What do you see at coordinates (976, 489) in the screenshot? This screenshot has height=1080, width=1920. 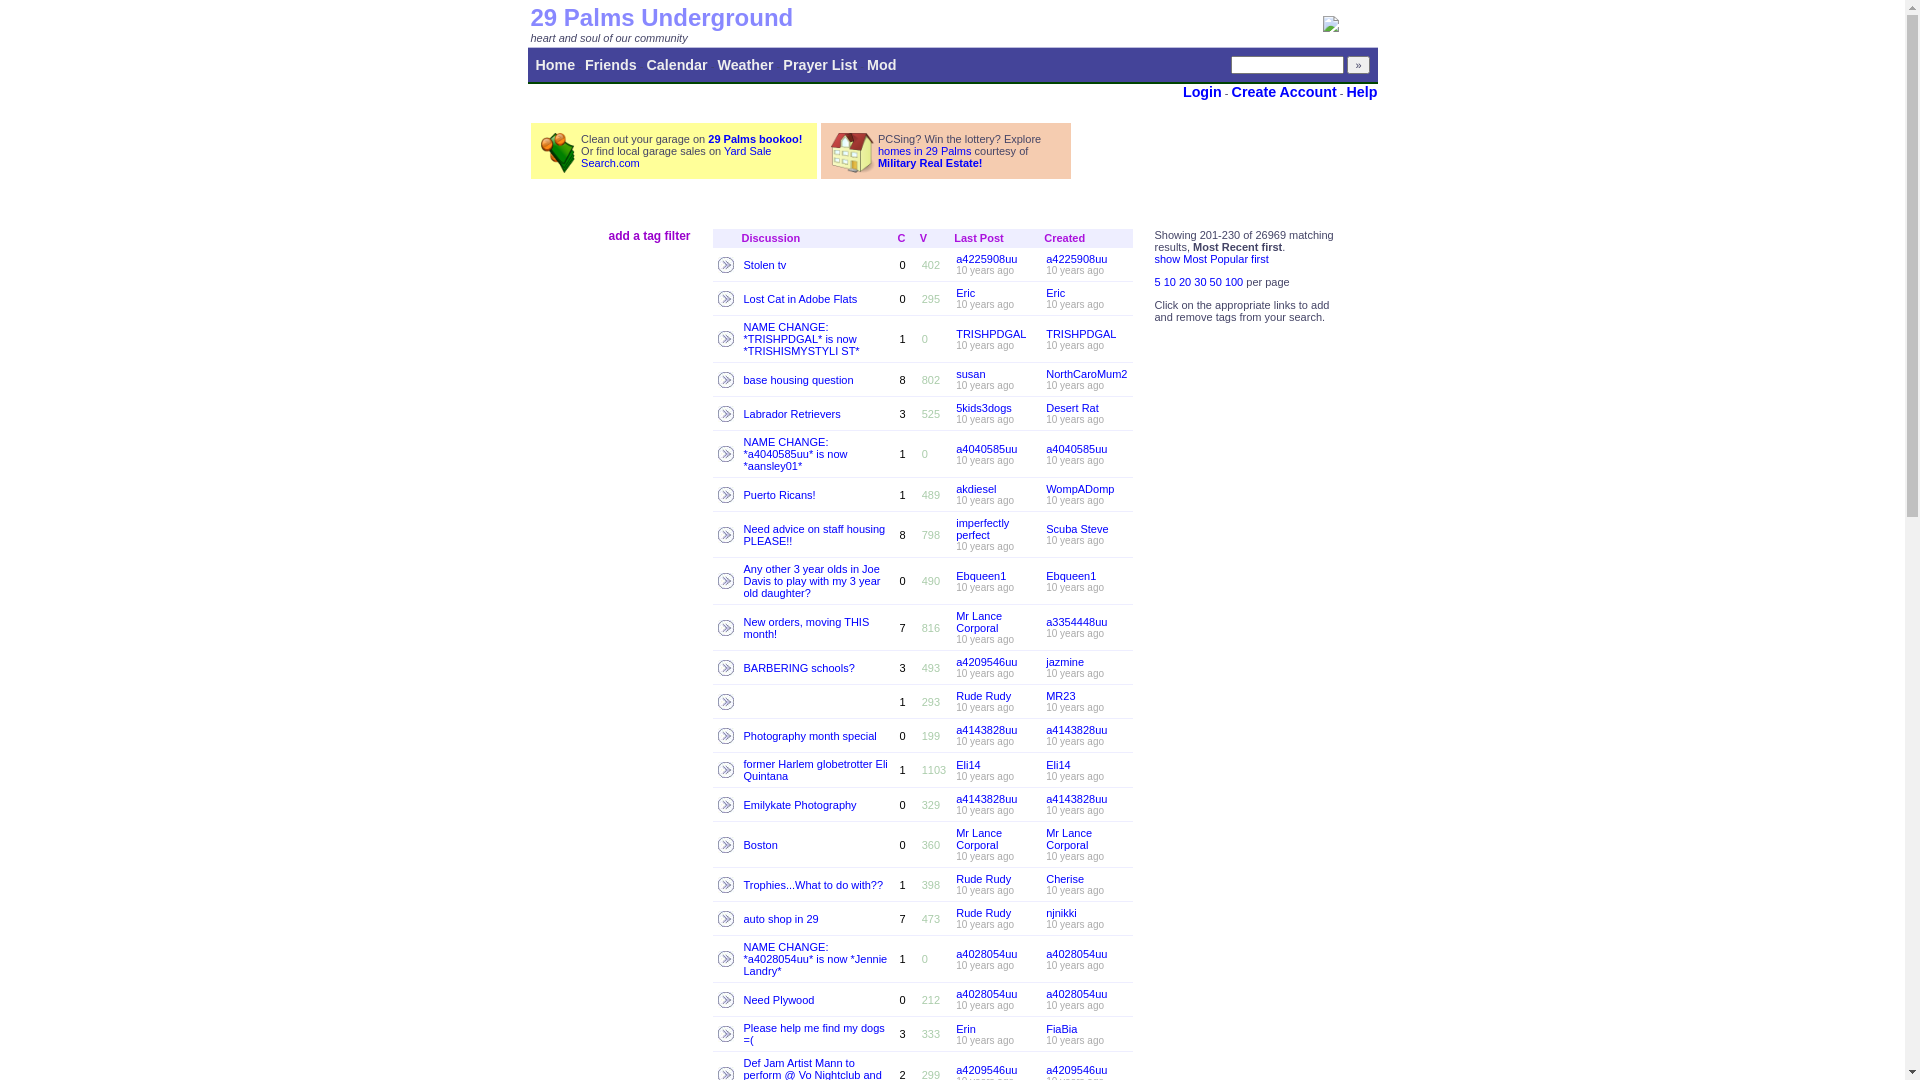 I see `akdiesel` at bounding box center [976, 489].